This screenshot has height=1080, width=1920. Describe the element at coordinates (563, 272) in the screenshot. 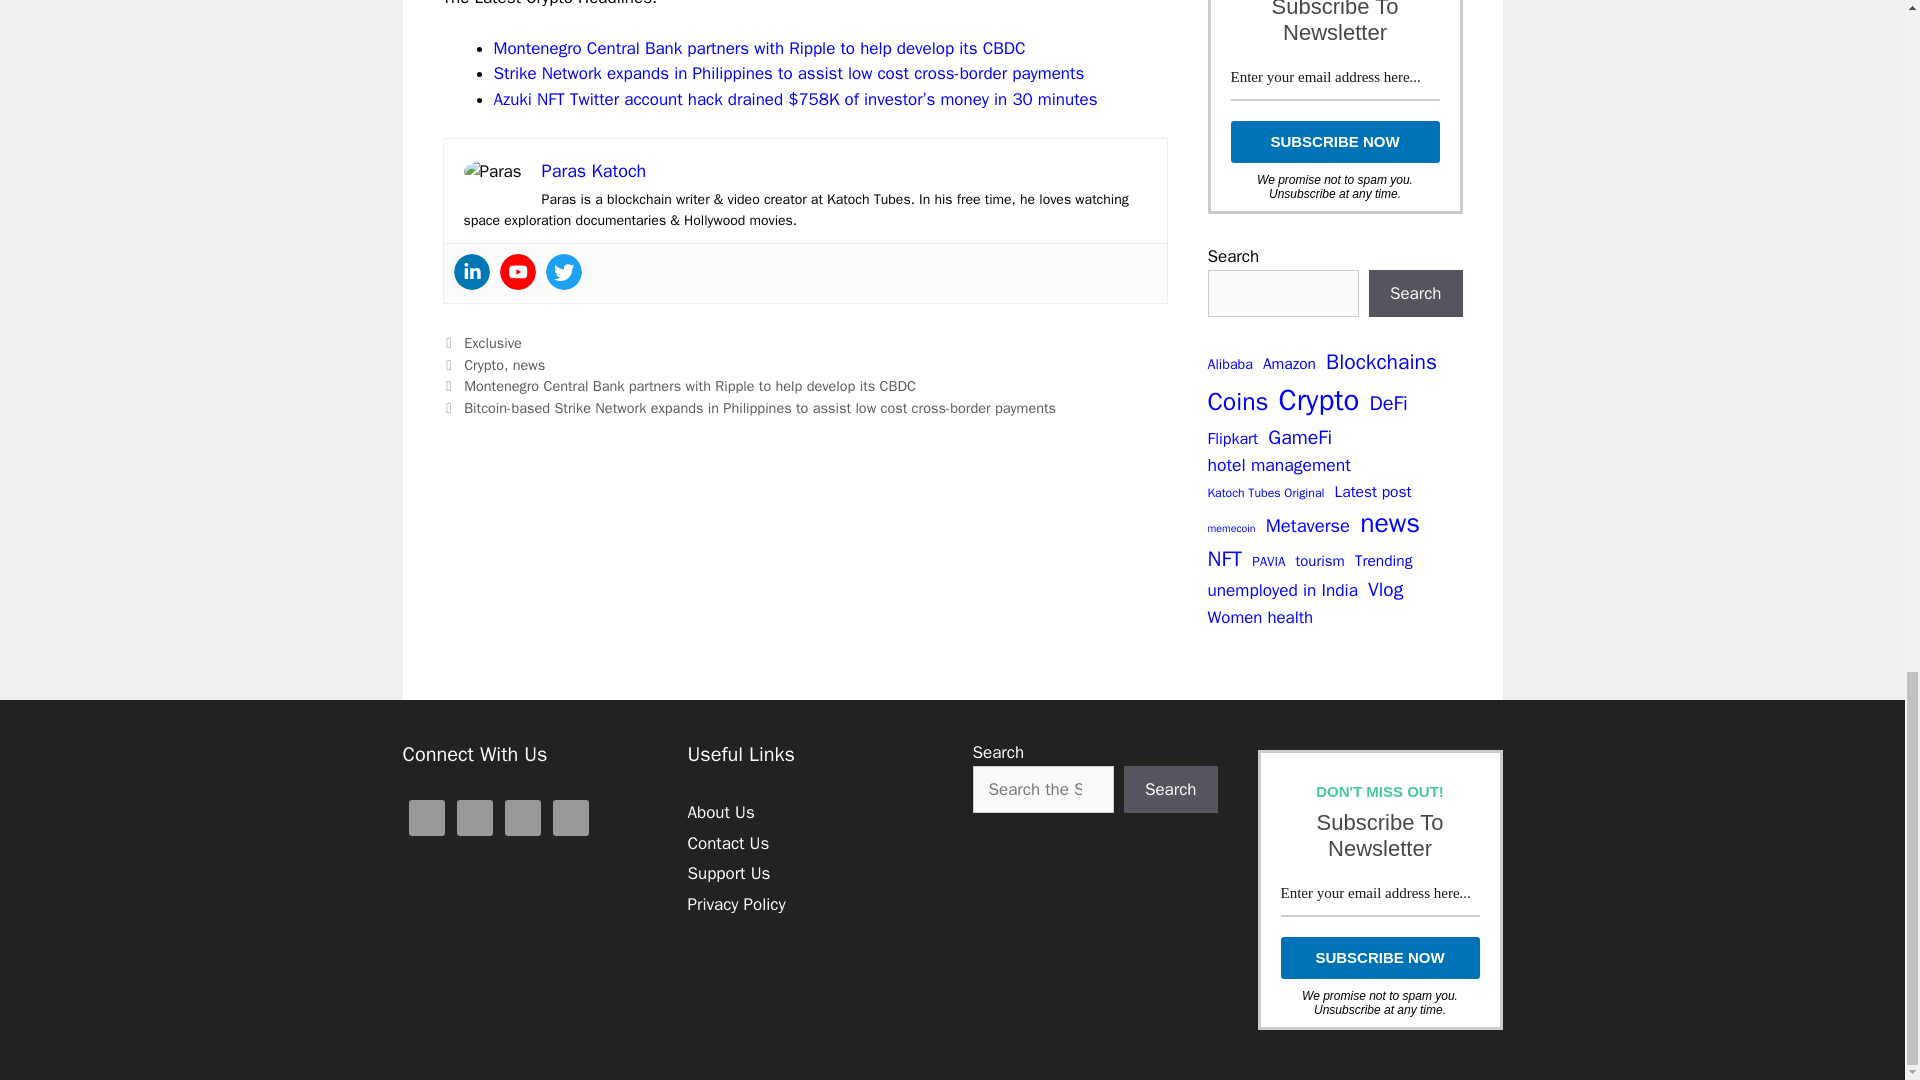

I see `Twitter` at that location.